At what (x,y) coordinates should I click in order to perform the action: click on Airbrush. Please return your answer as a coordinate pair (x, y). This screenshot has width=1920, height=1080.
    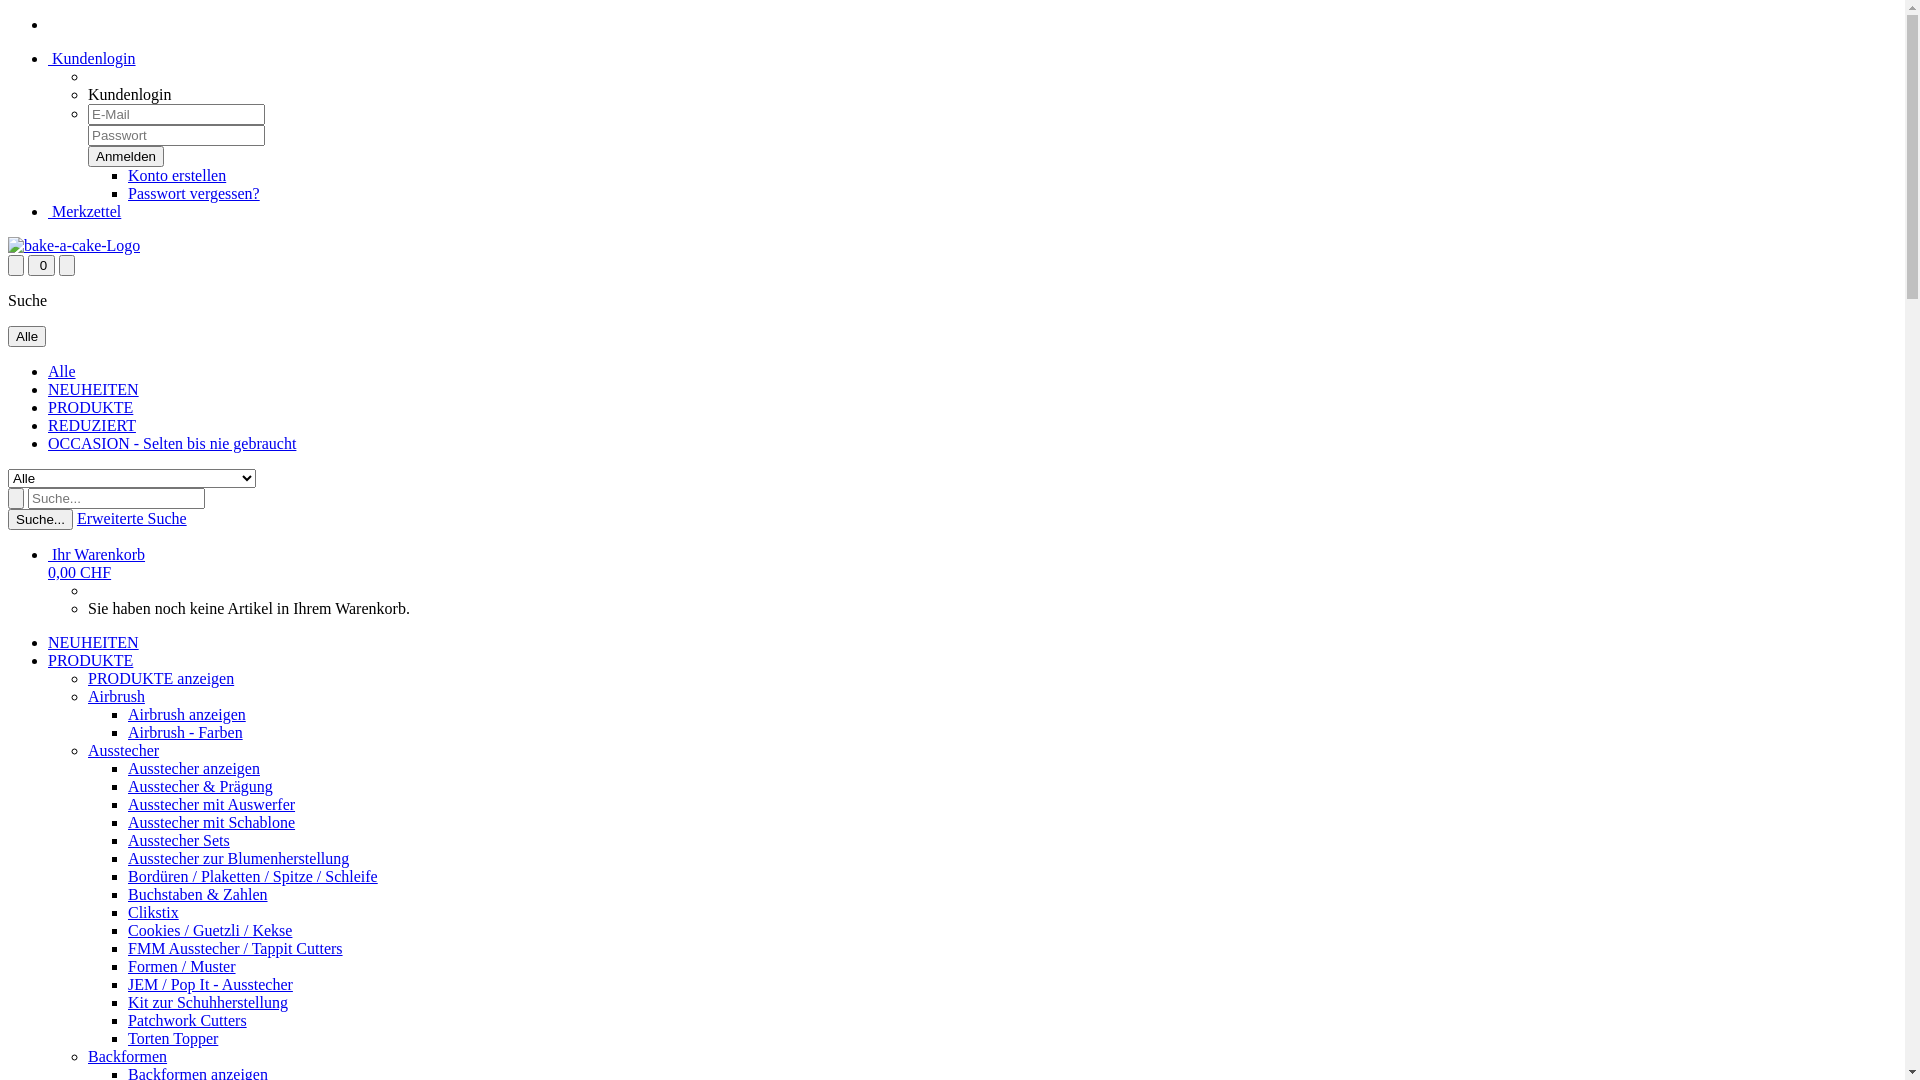
    Looking at the image, I should click on (116, 696).